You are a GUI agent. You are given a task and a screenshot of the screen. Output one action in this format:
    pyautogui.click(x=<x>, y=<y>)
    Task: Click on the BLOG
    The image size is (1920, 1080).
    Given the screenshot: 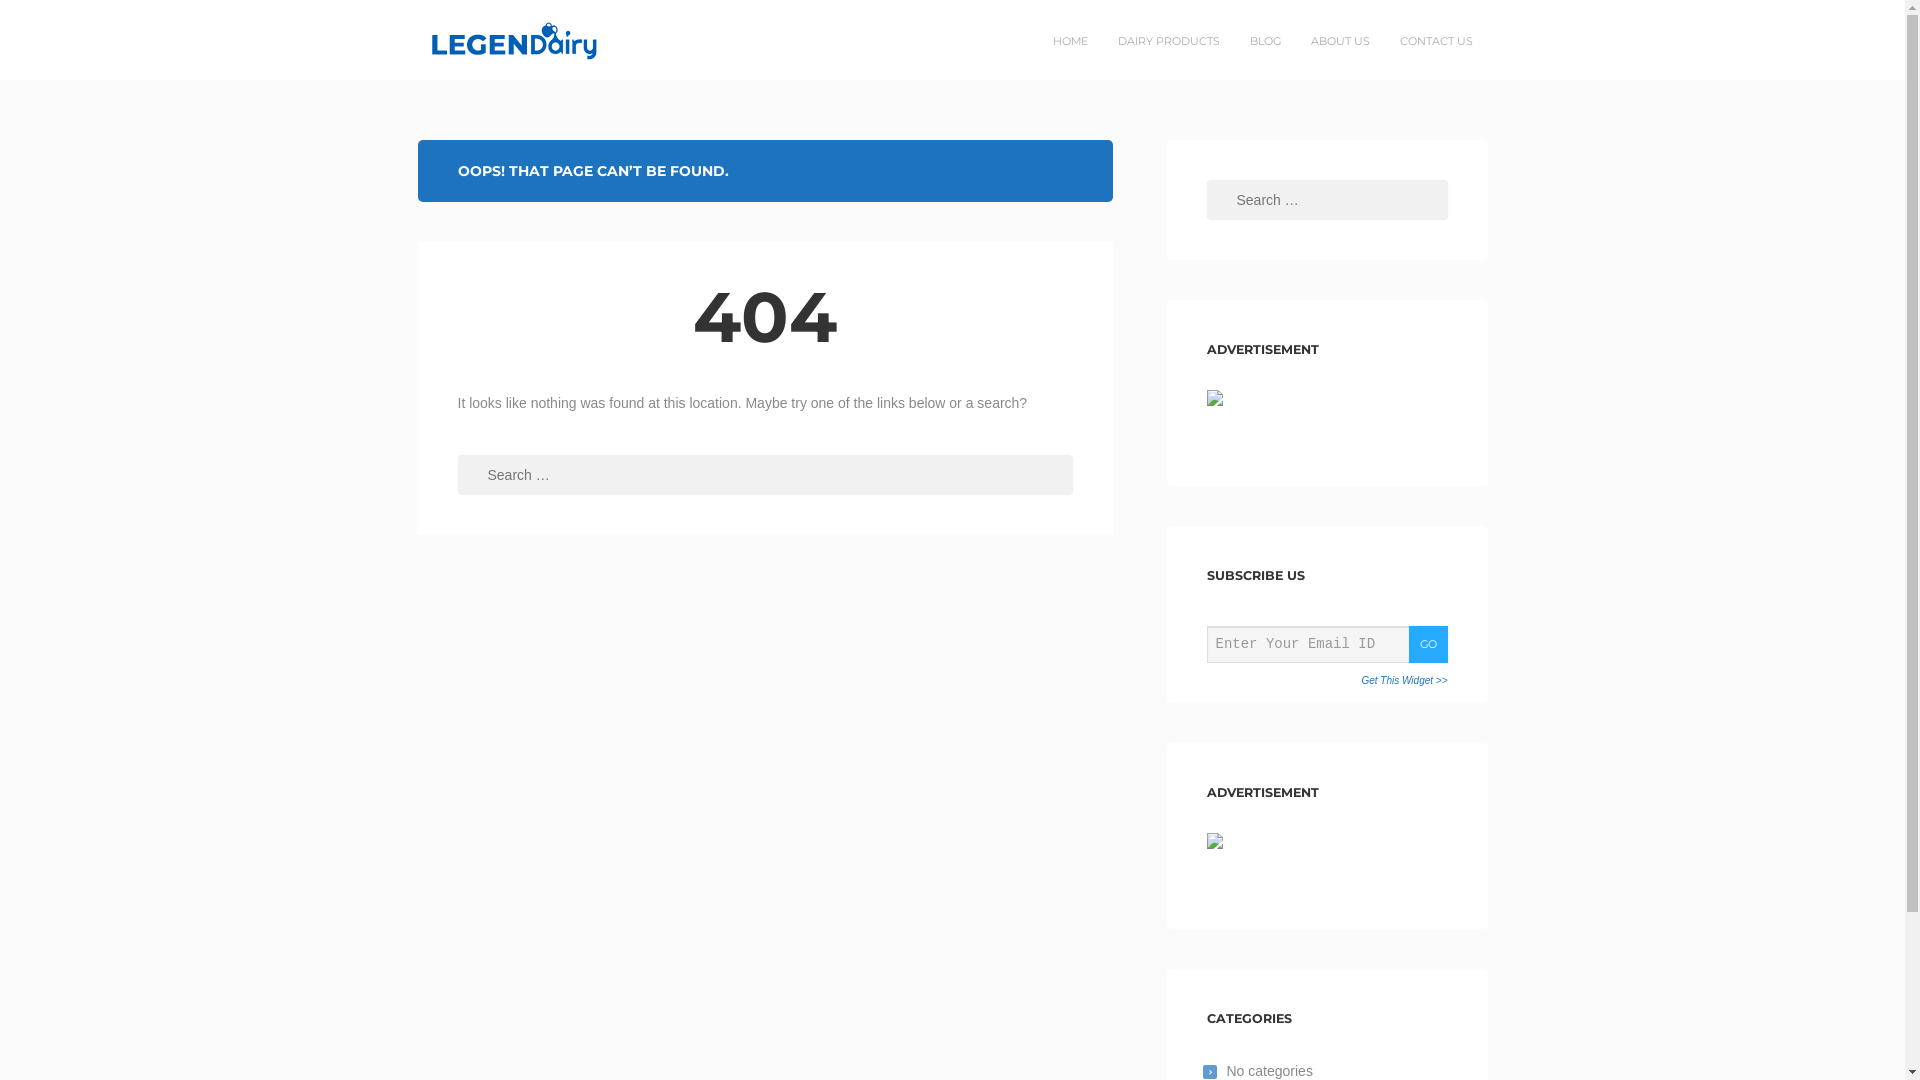 What is the action you would take?
    pyautogui.click(x=1264, y=41)
    